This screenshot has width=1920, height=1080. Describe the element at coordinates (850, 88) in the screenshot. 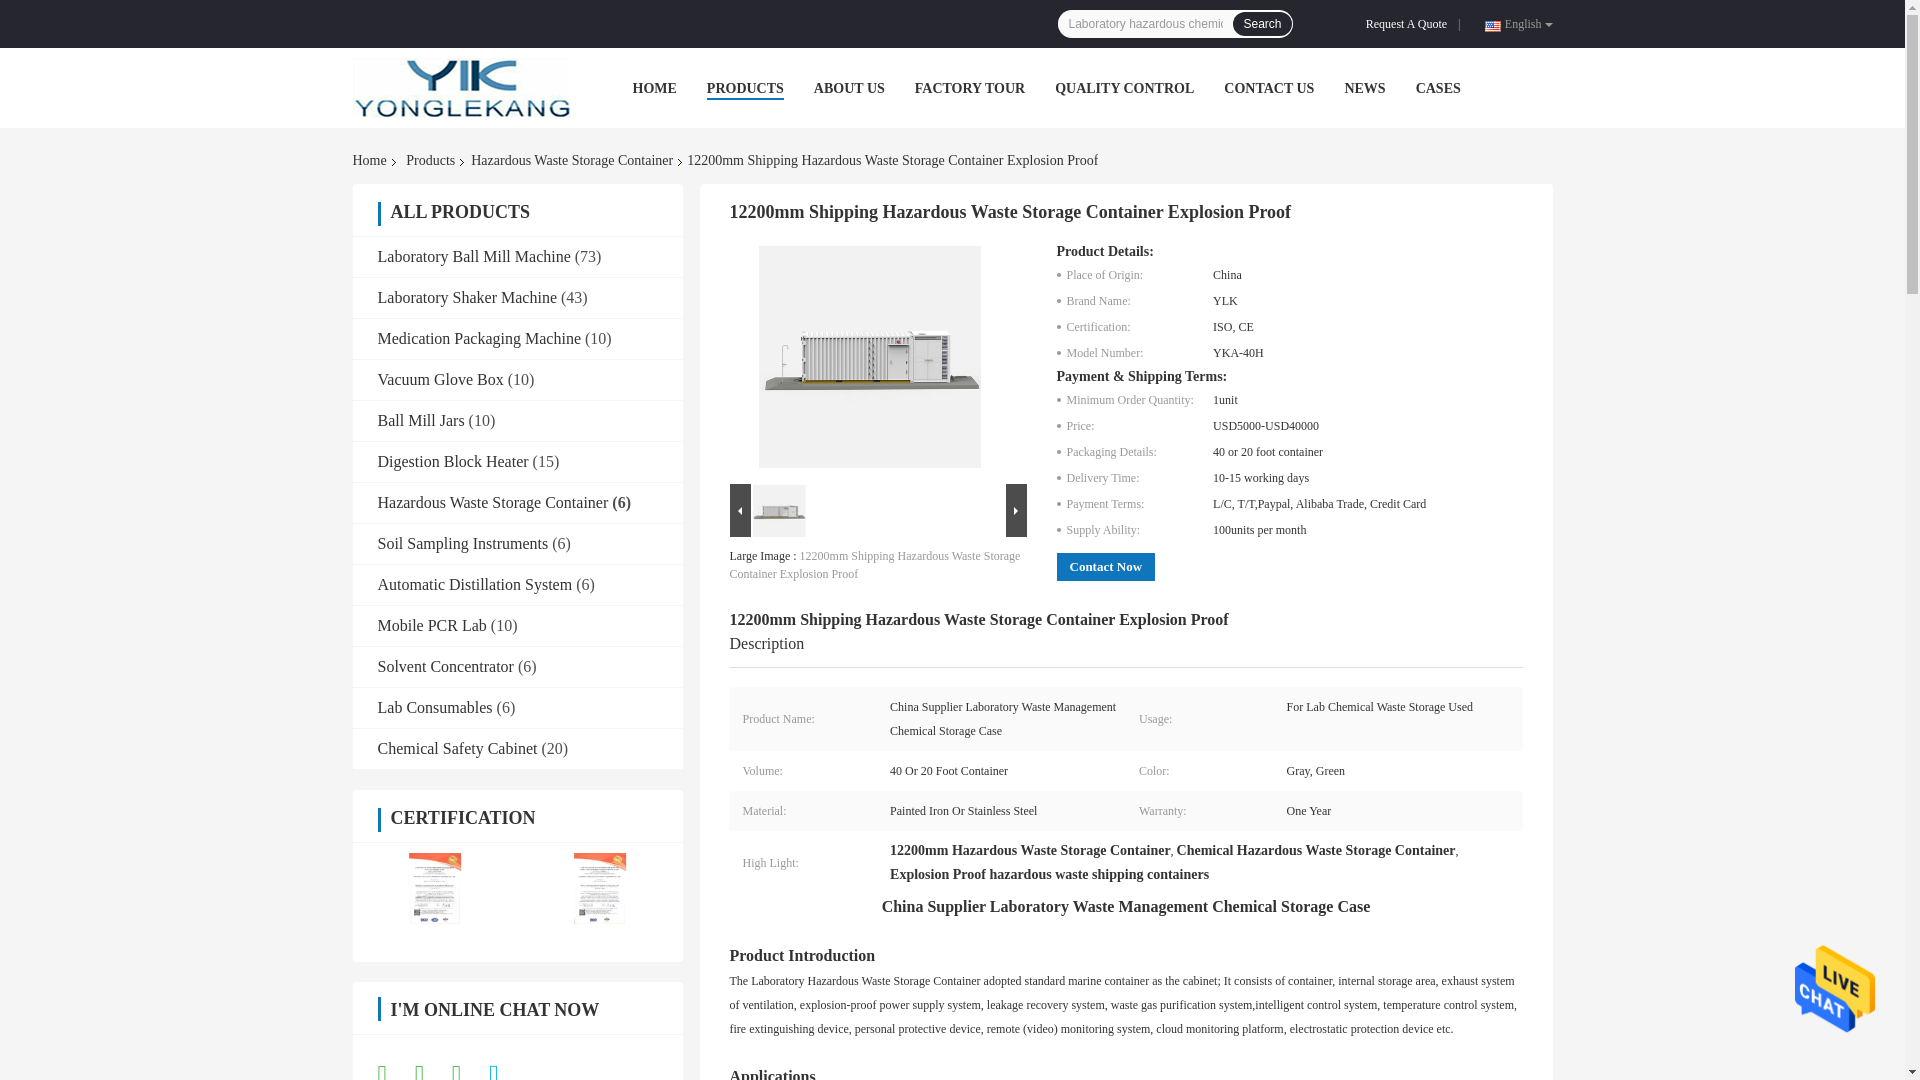

I see `ABOUT US` at that location.